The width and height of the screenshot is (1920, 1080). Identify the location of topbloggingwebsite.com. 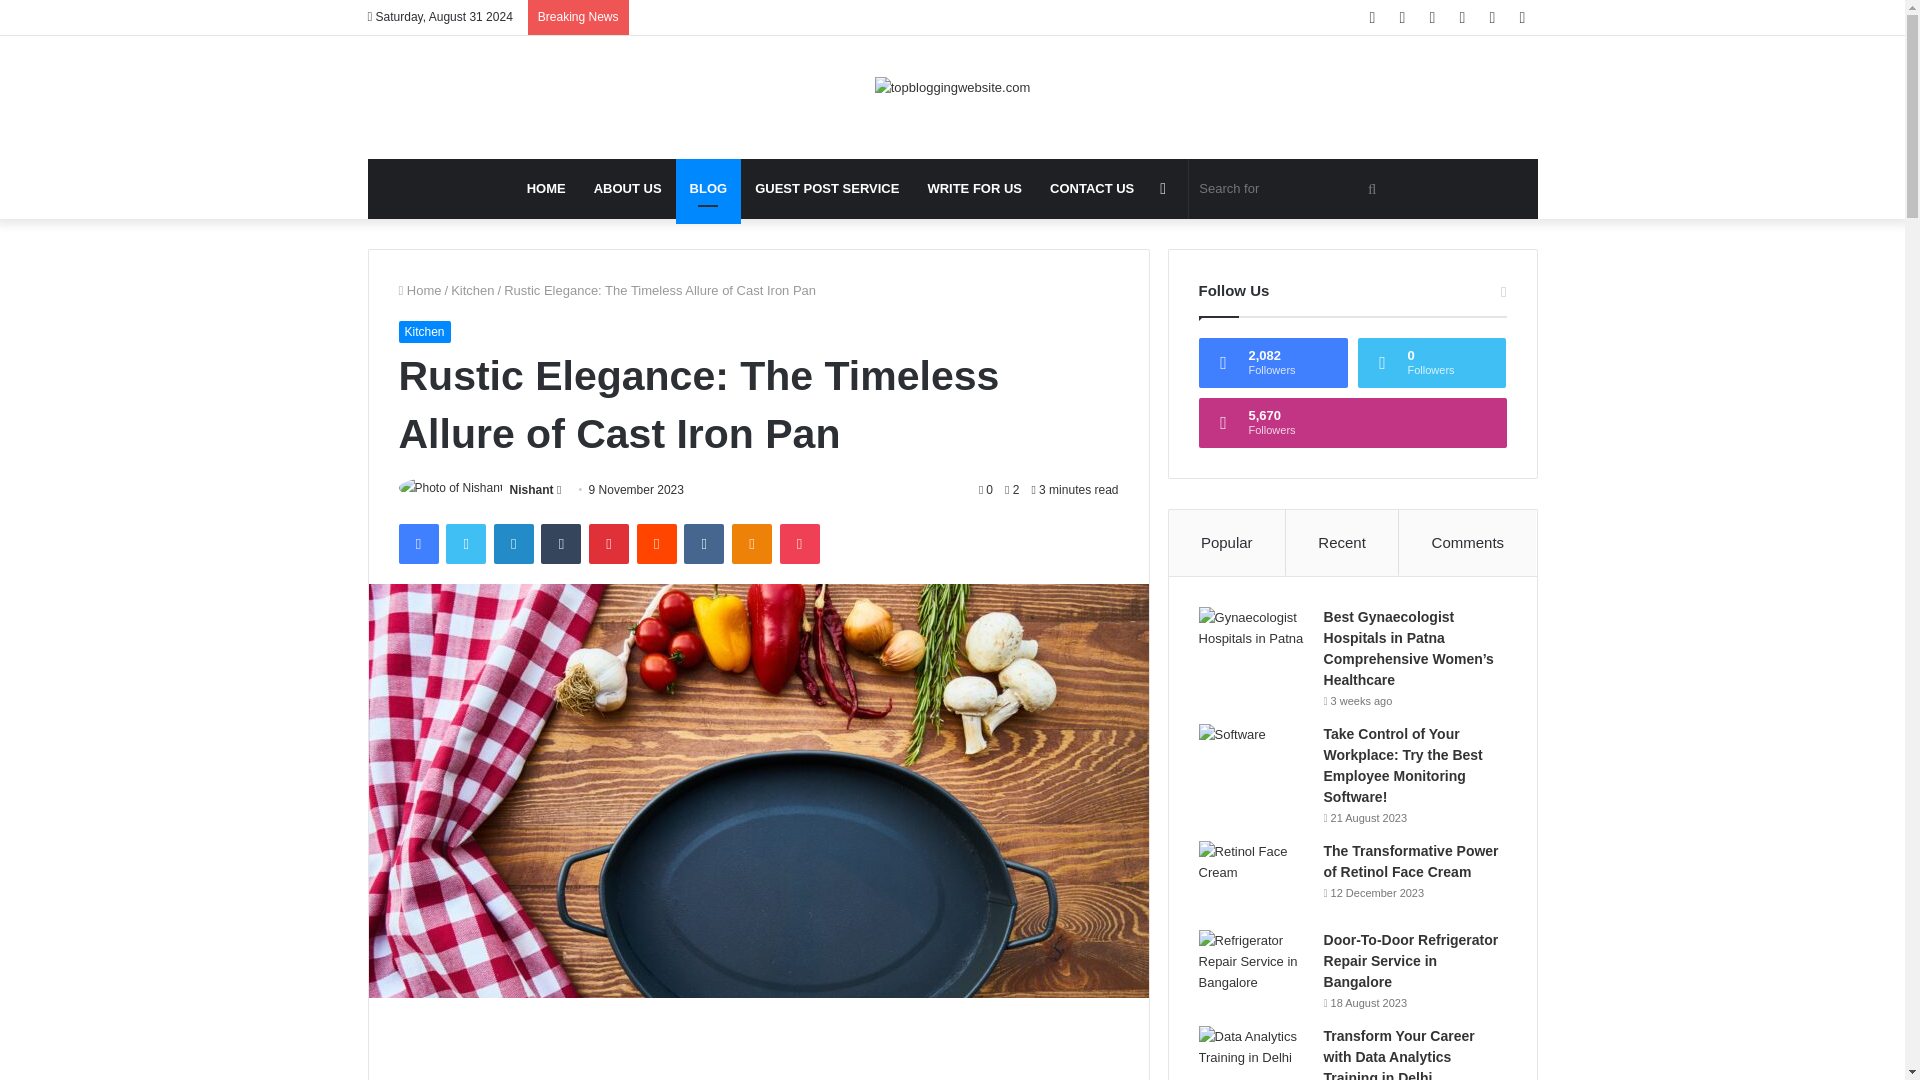
(952, 86).